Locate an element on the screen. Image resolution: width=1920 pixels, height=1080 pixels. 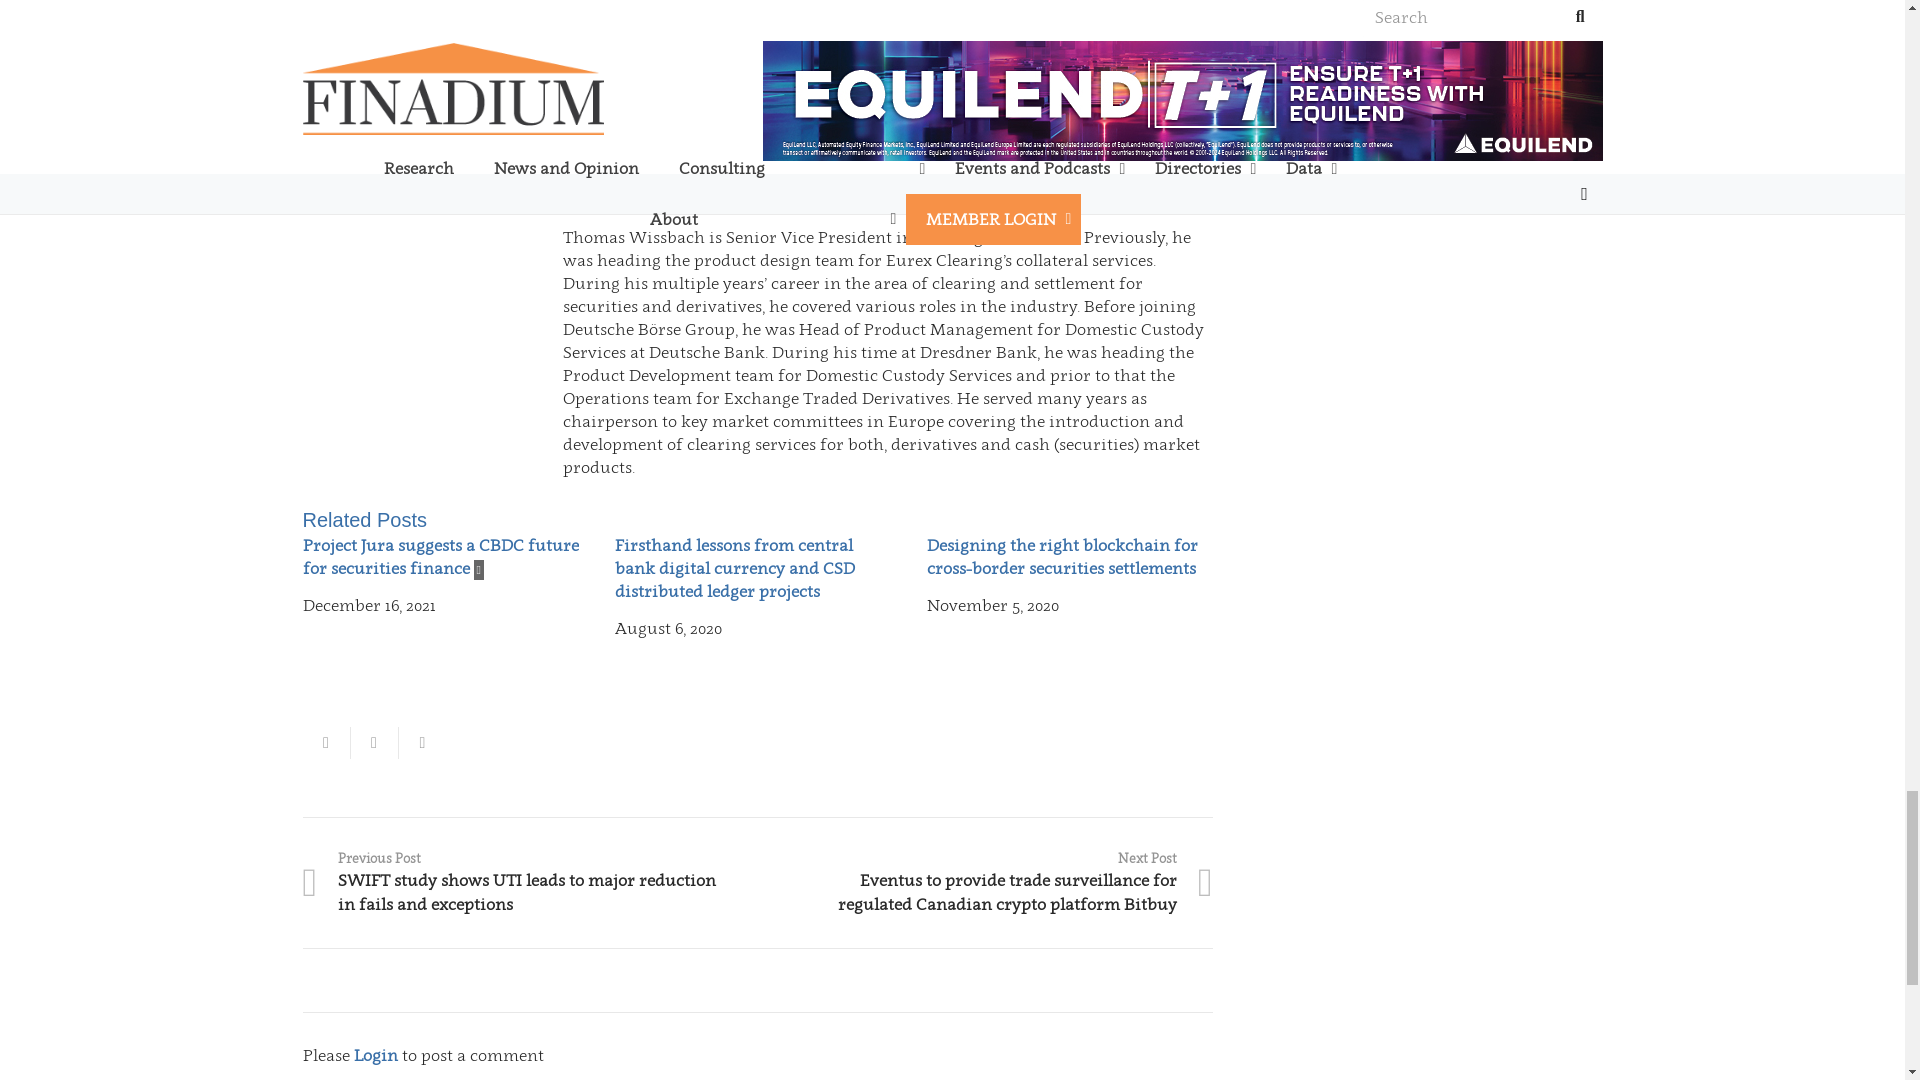
Email this is located at coordinates (325, 742).